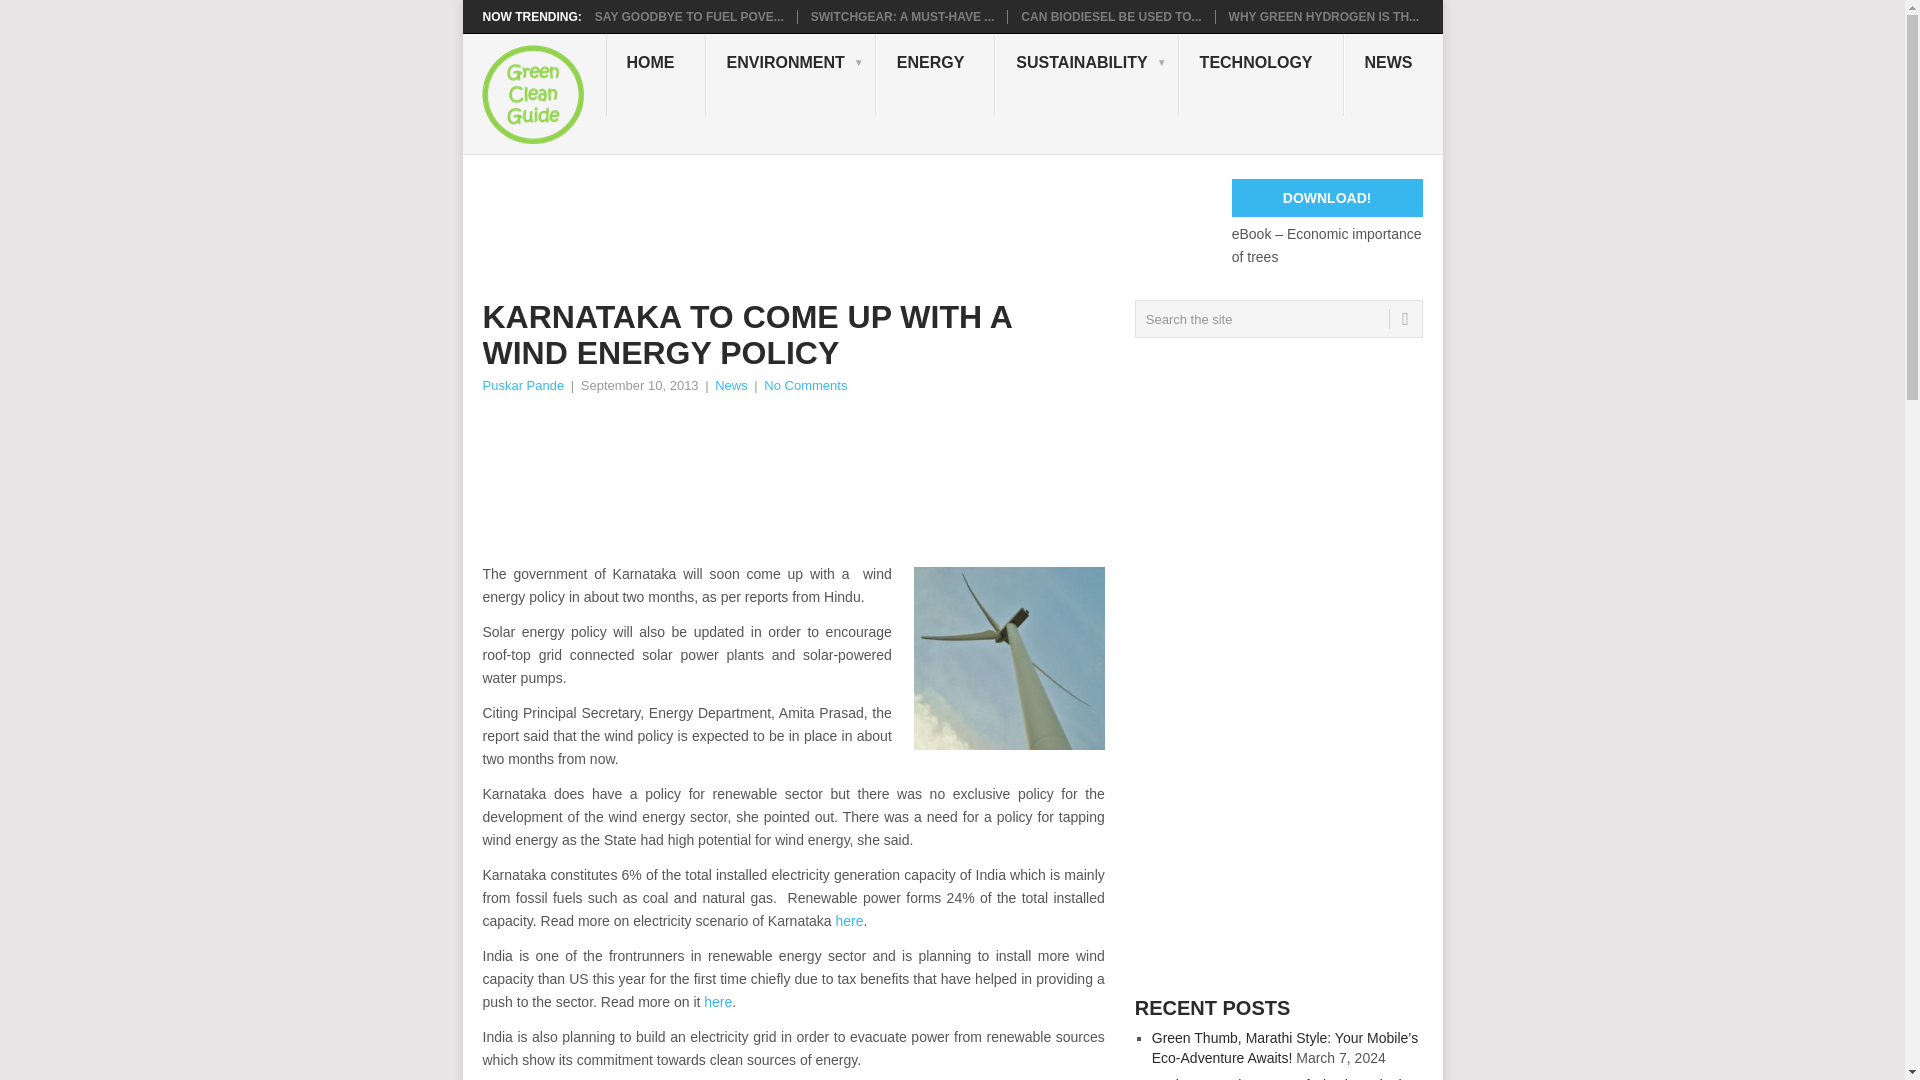 This screenshot has width=1920, height=1080. I want to click on SWITCHGEAR: A MUST-HAVE ..., so click(902, 16).